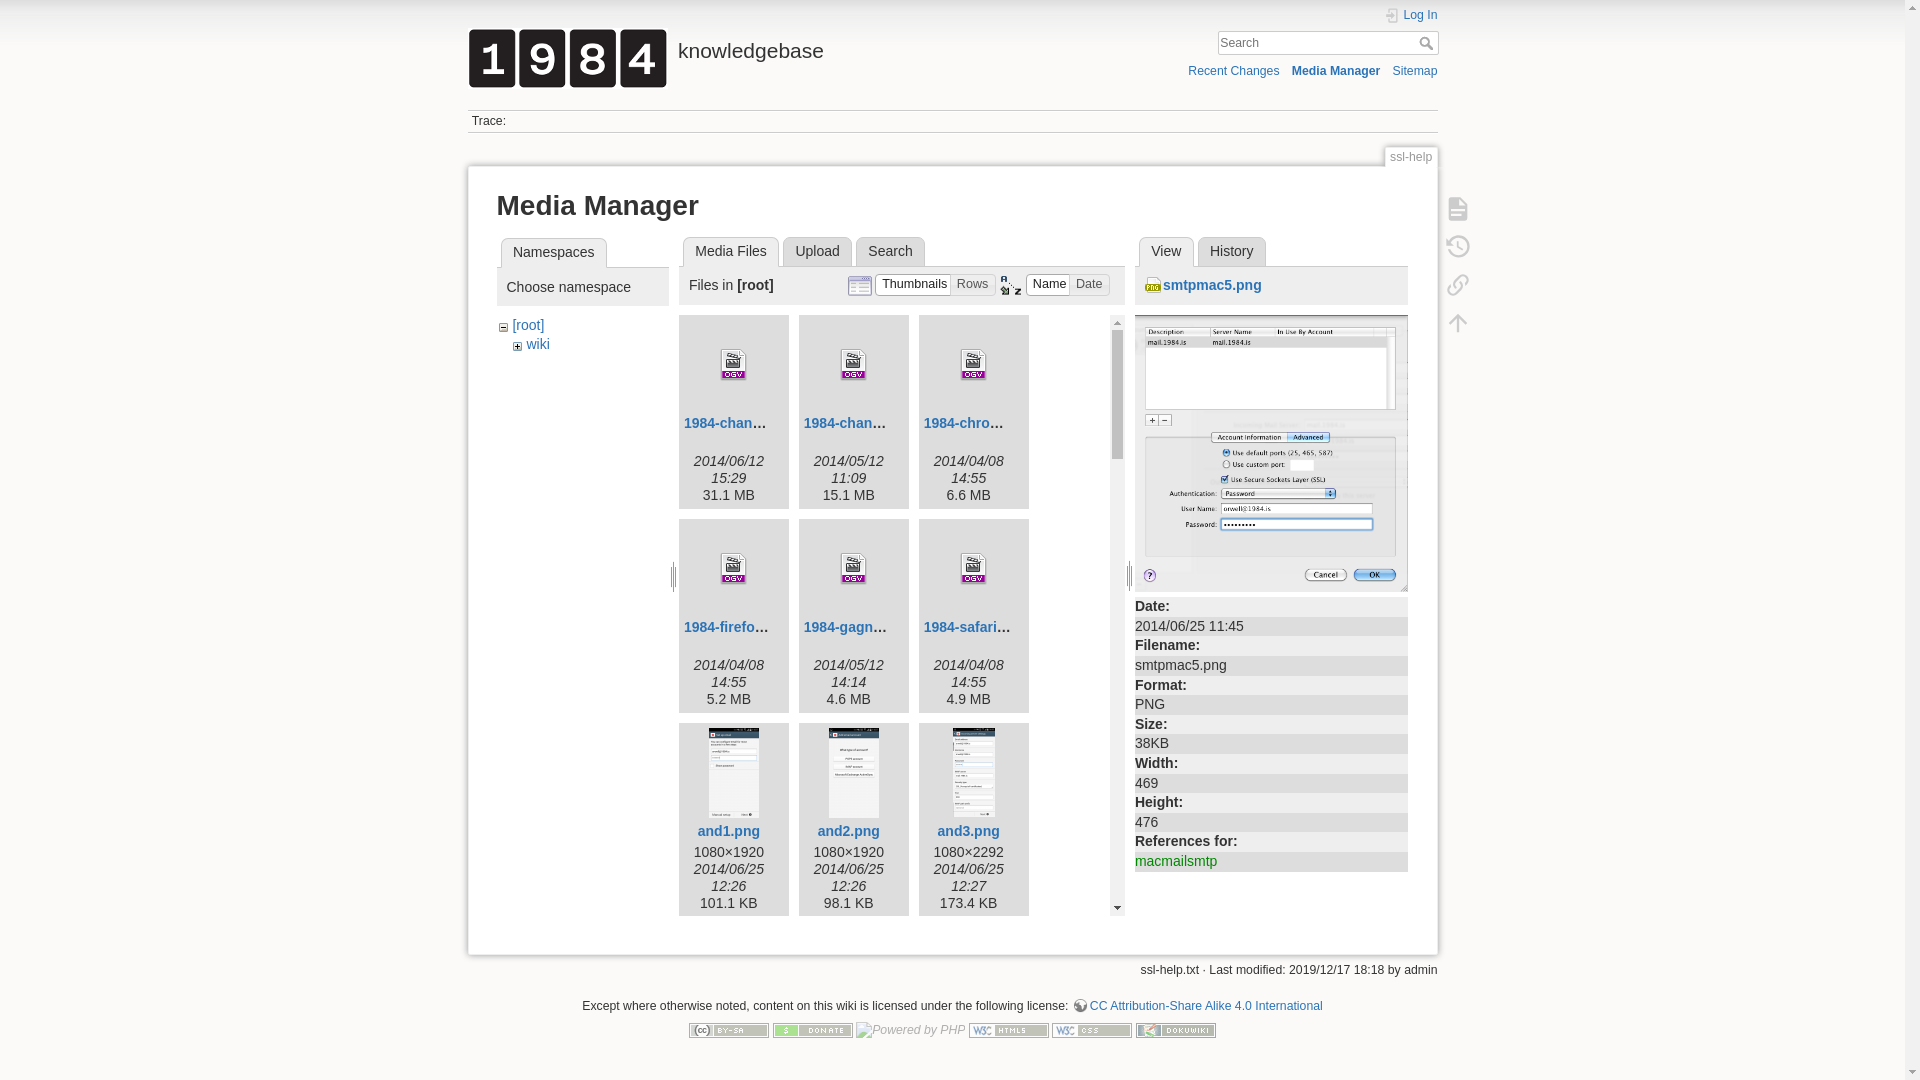 The width and height of the screenshot is (1920, 1080). What do you see at coordinates (1457, 209) in the screenshot?
I see `Show page [v]` at bounding box center [1457, 209].